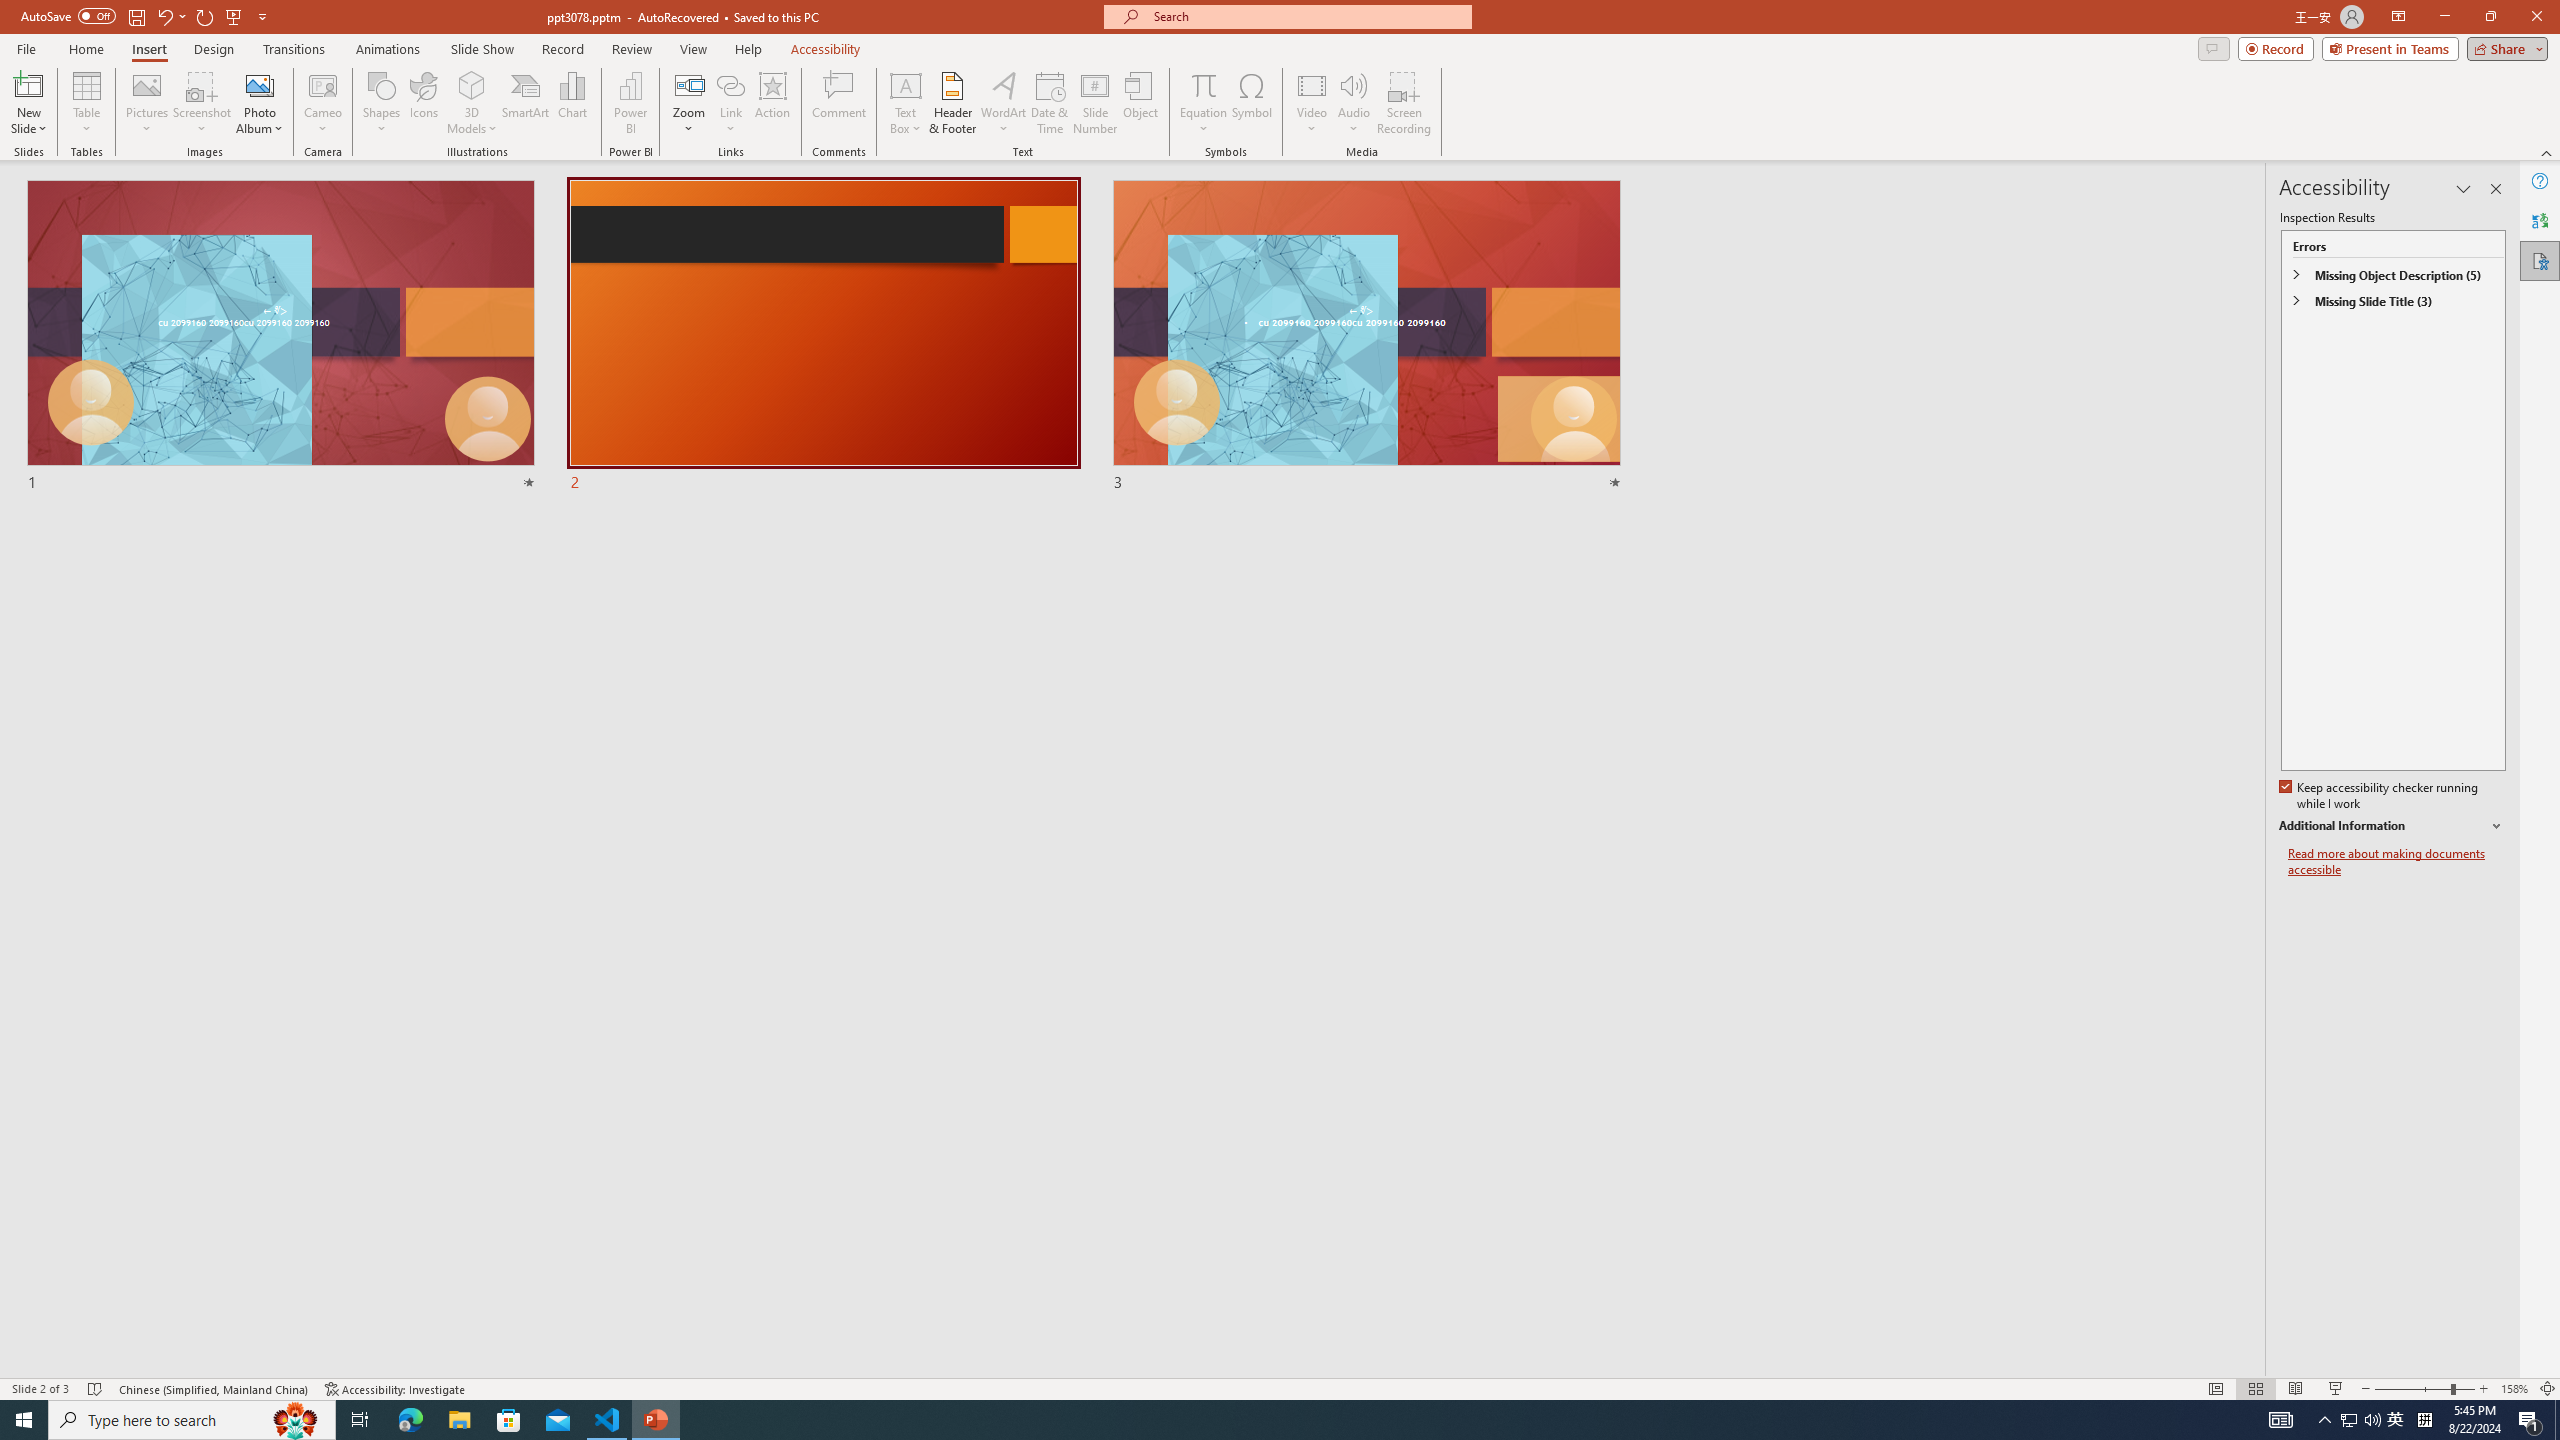 Image resolution: width=2560 pixels, height=1440 pixels. Describe the element at coordinates (572, 103) in the screenshot. I see `Chart...` at that location.